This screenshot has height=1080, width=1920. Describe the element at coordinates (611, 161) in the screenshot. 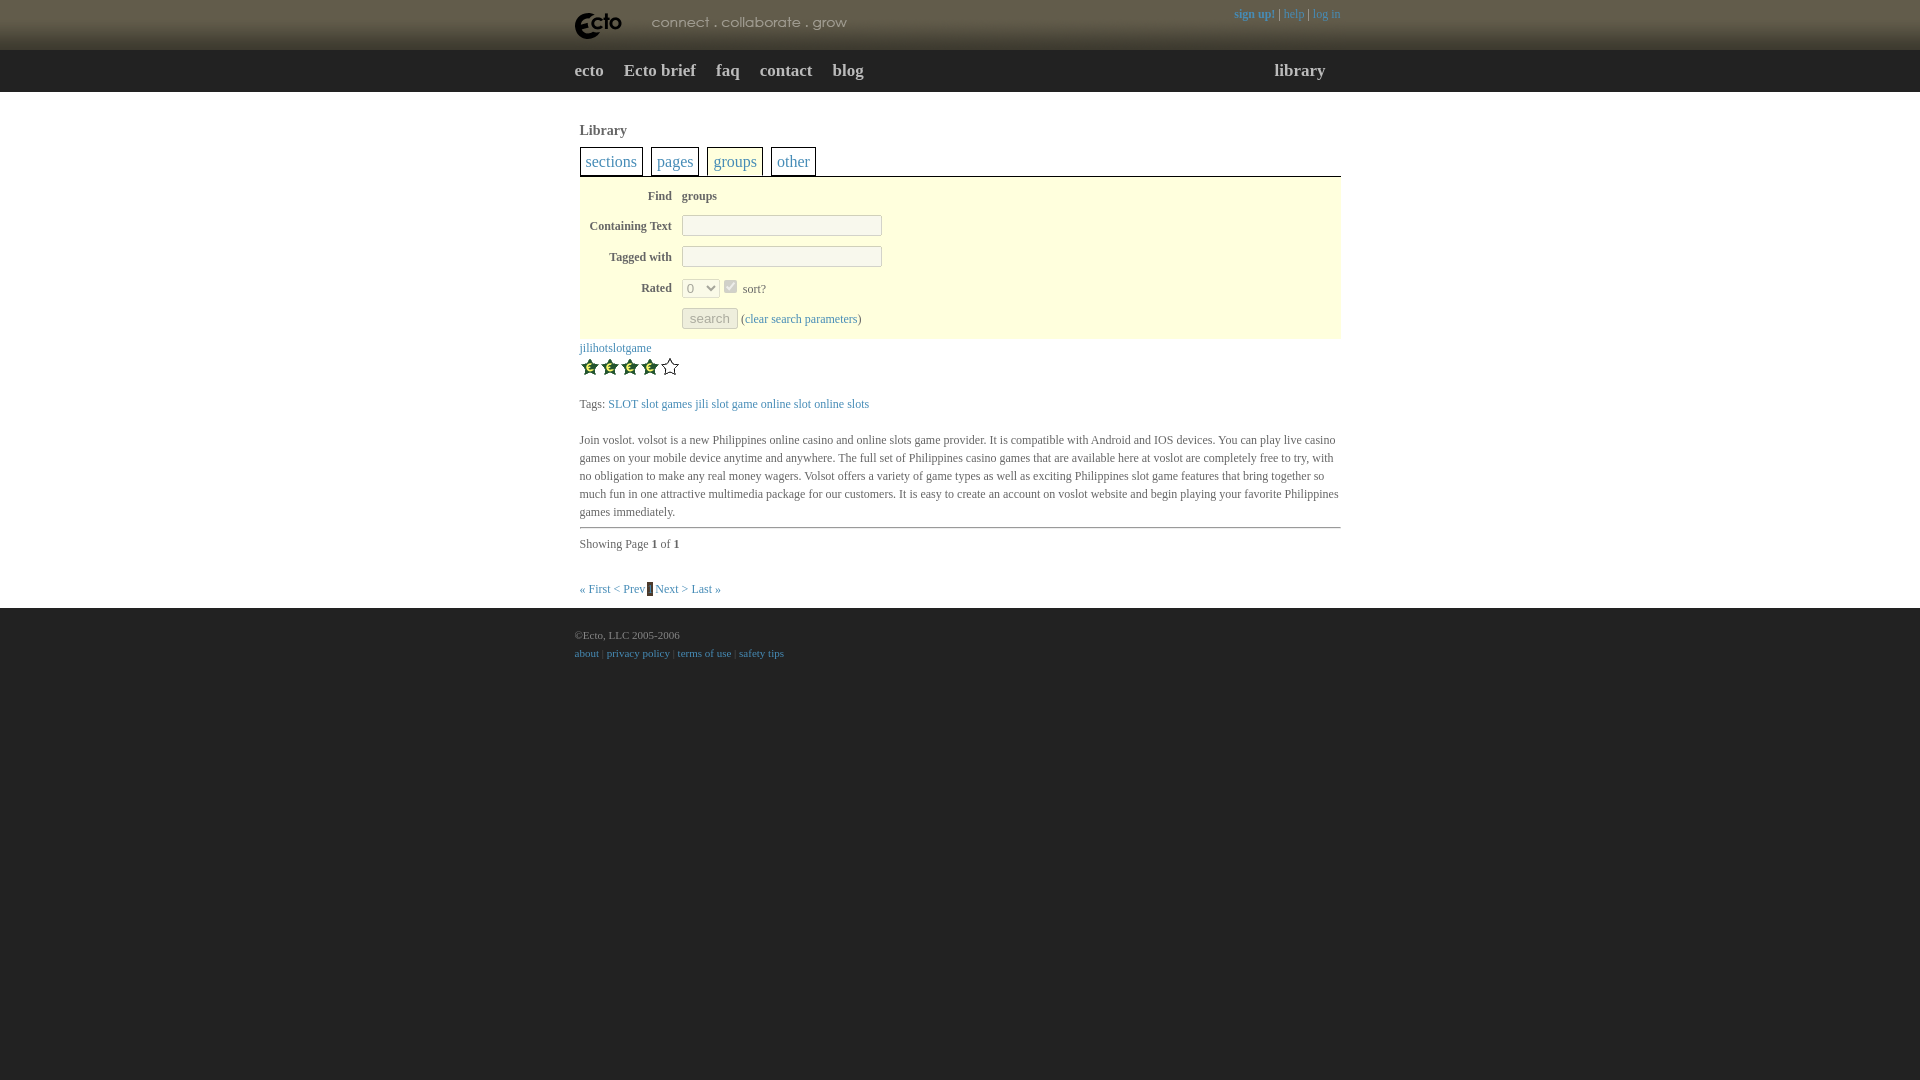

I see `sections` at that location.